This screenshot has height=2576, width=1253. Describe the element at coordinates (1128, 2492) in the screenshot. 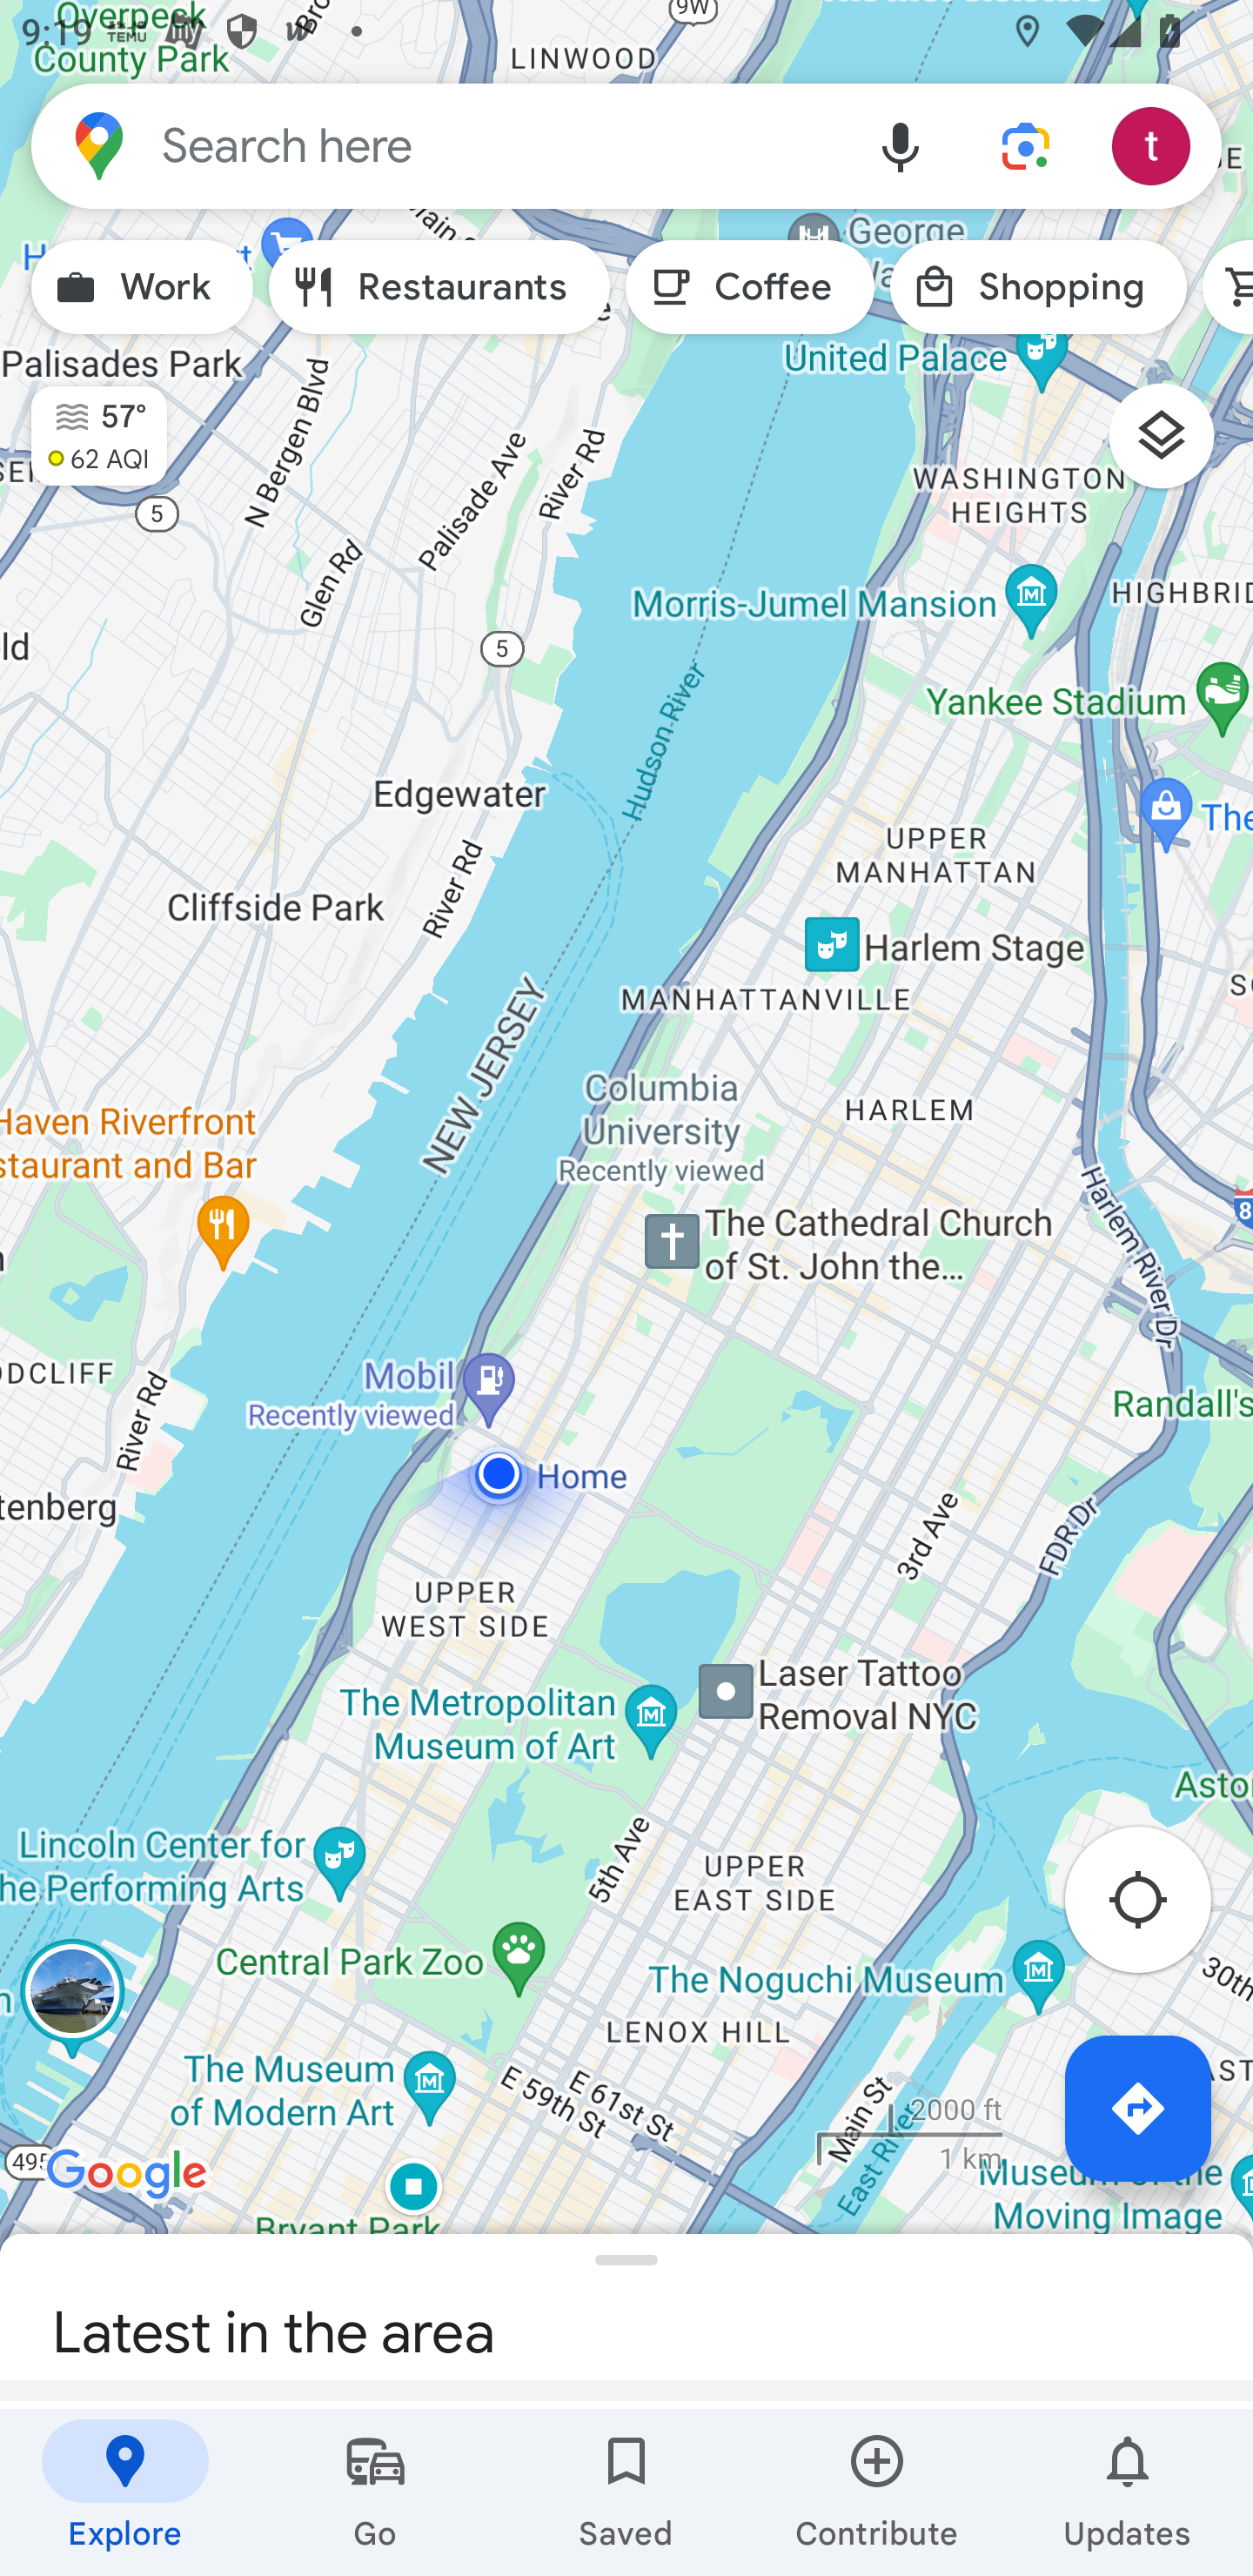

I see `Updates` at that location.